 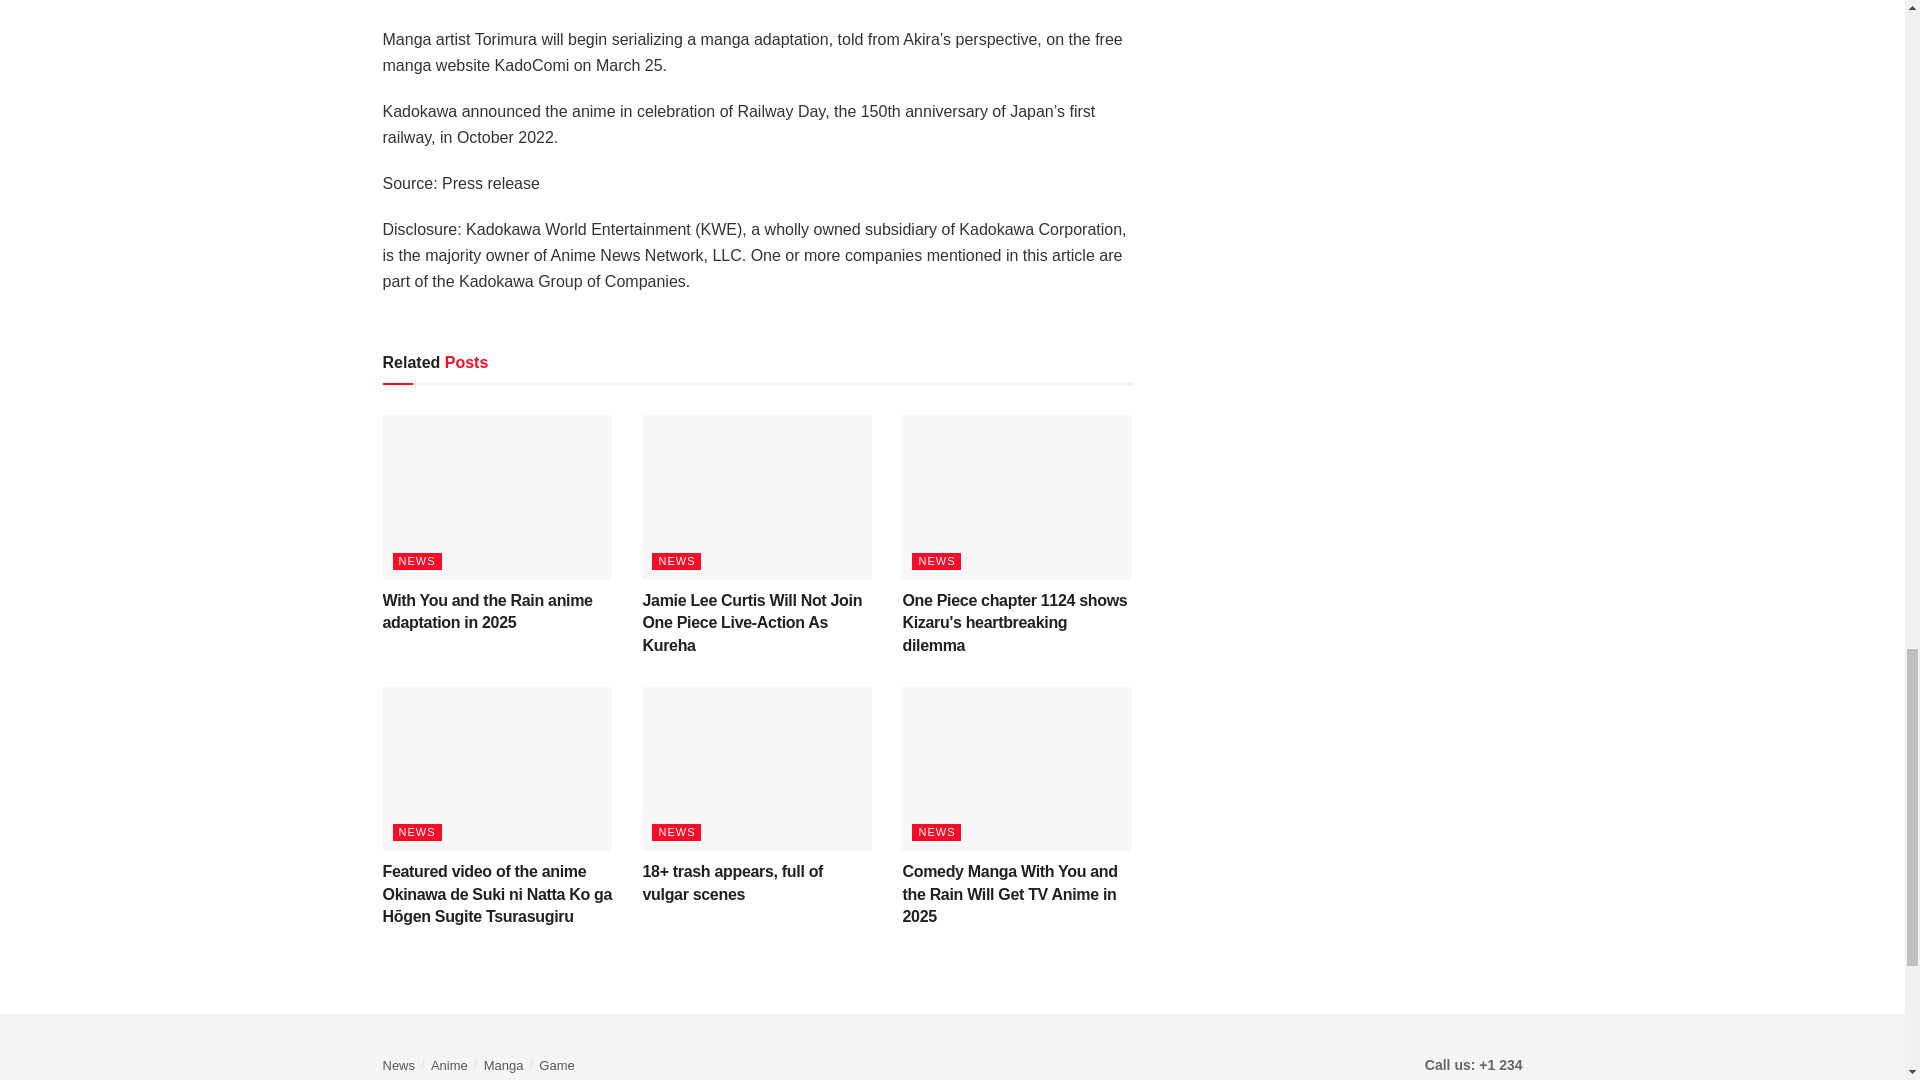 I want to click on With You and the Rain anime adaptation in 2025, so click(x=486, y=610).